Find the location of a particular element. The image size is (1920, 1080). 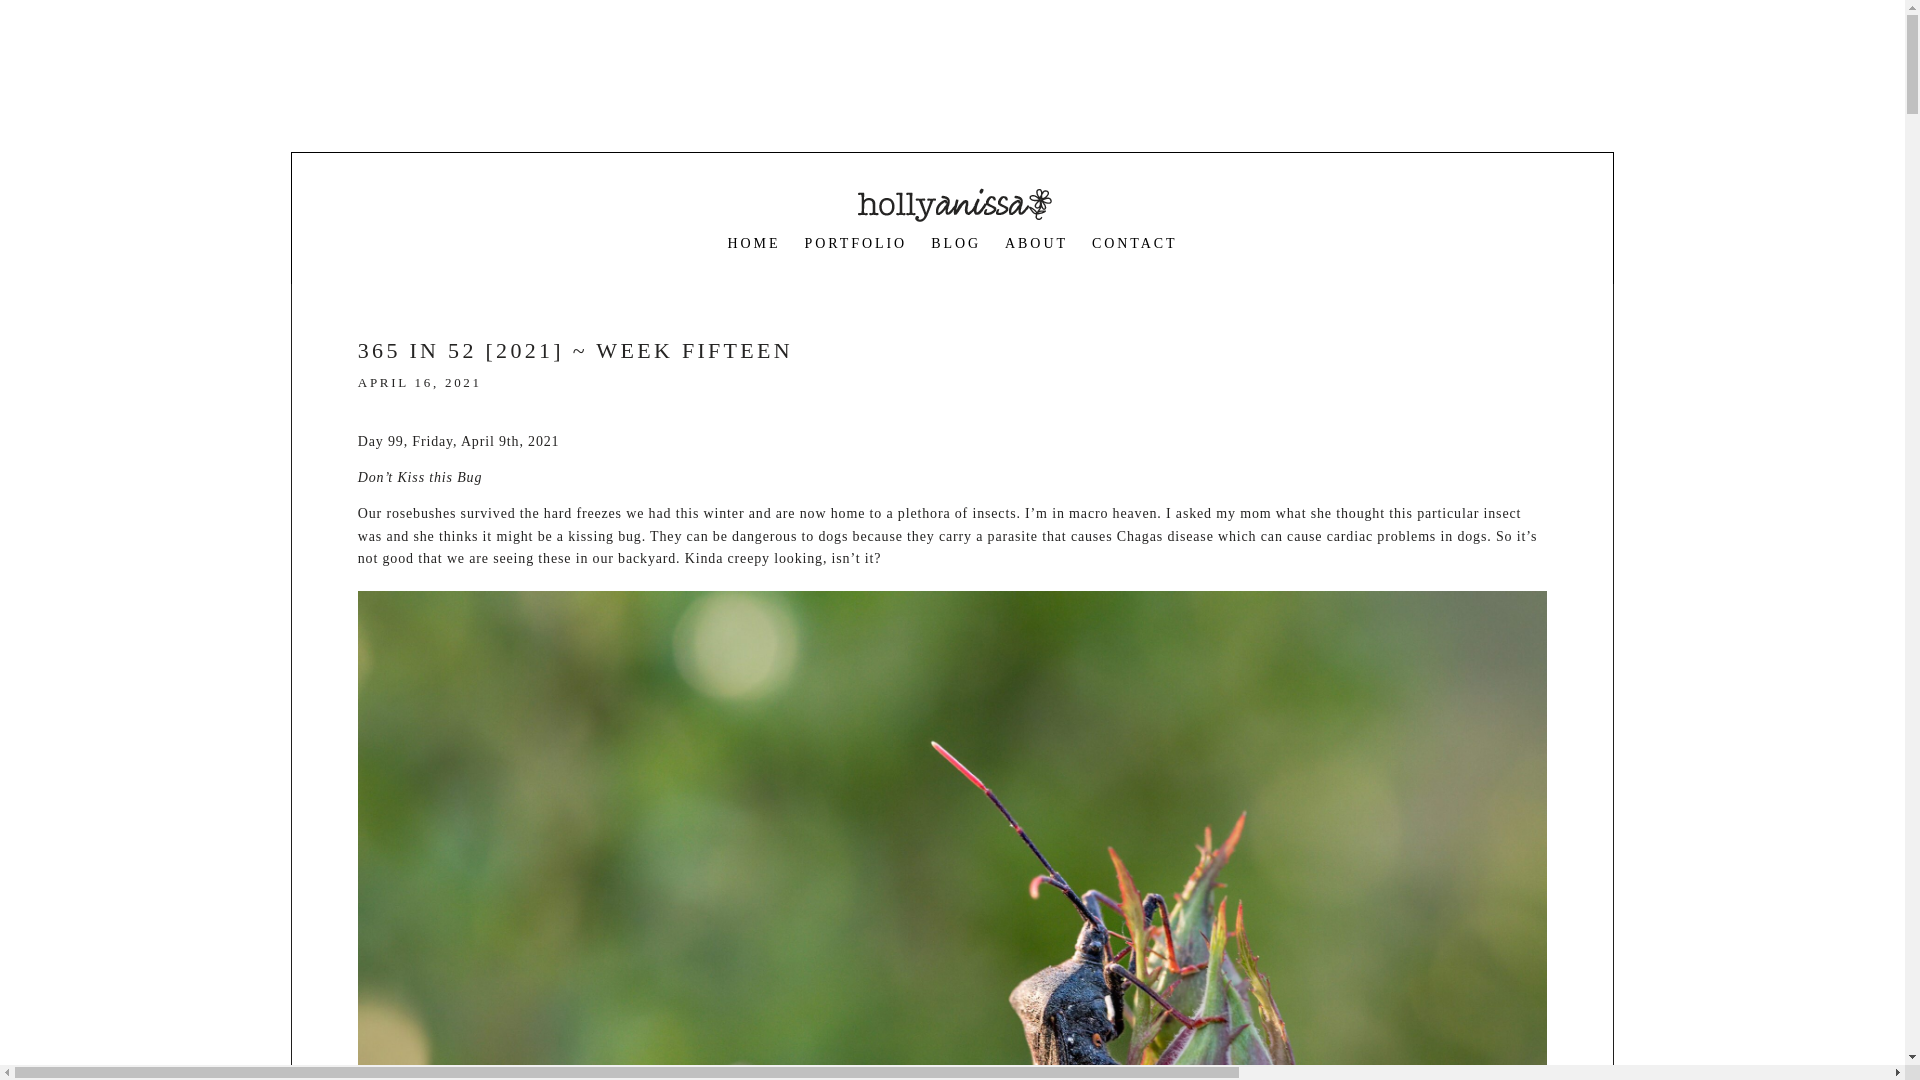

ABOUT is located at coordinates (1036, 243).